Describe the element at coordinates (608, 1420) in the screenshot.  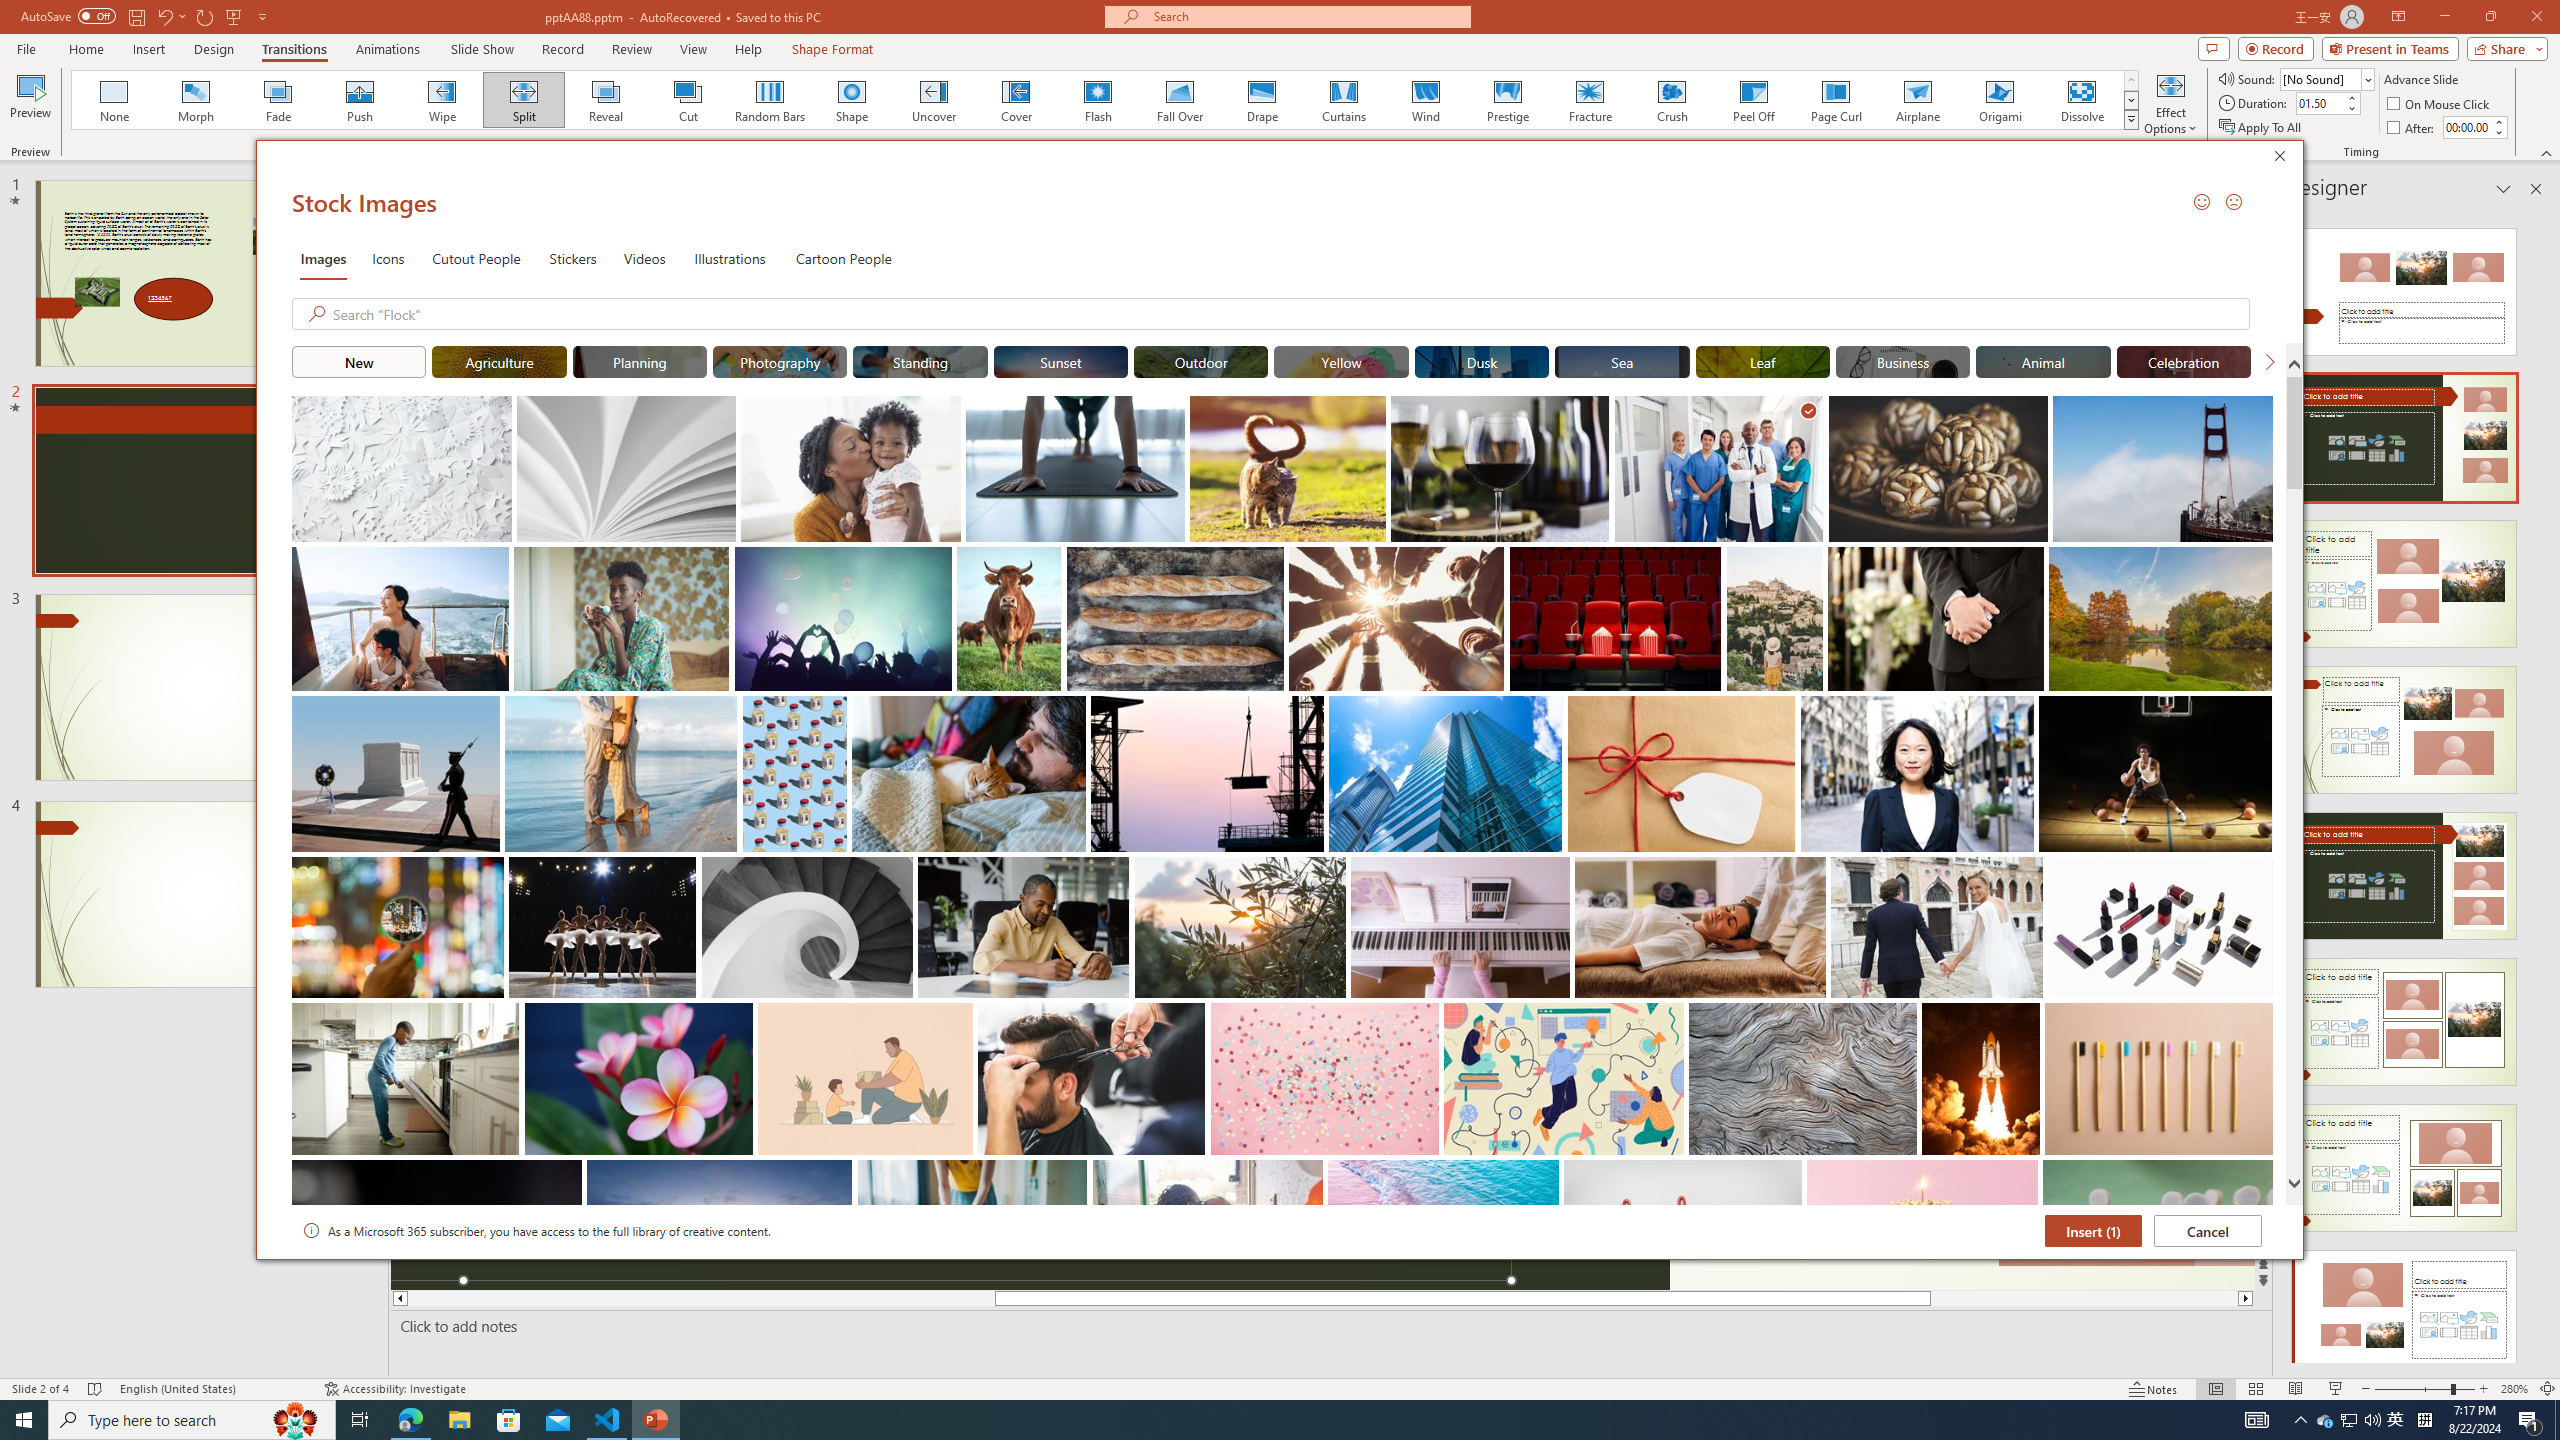
I see `Visual Studio Code - 1 running window` at that location.